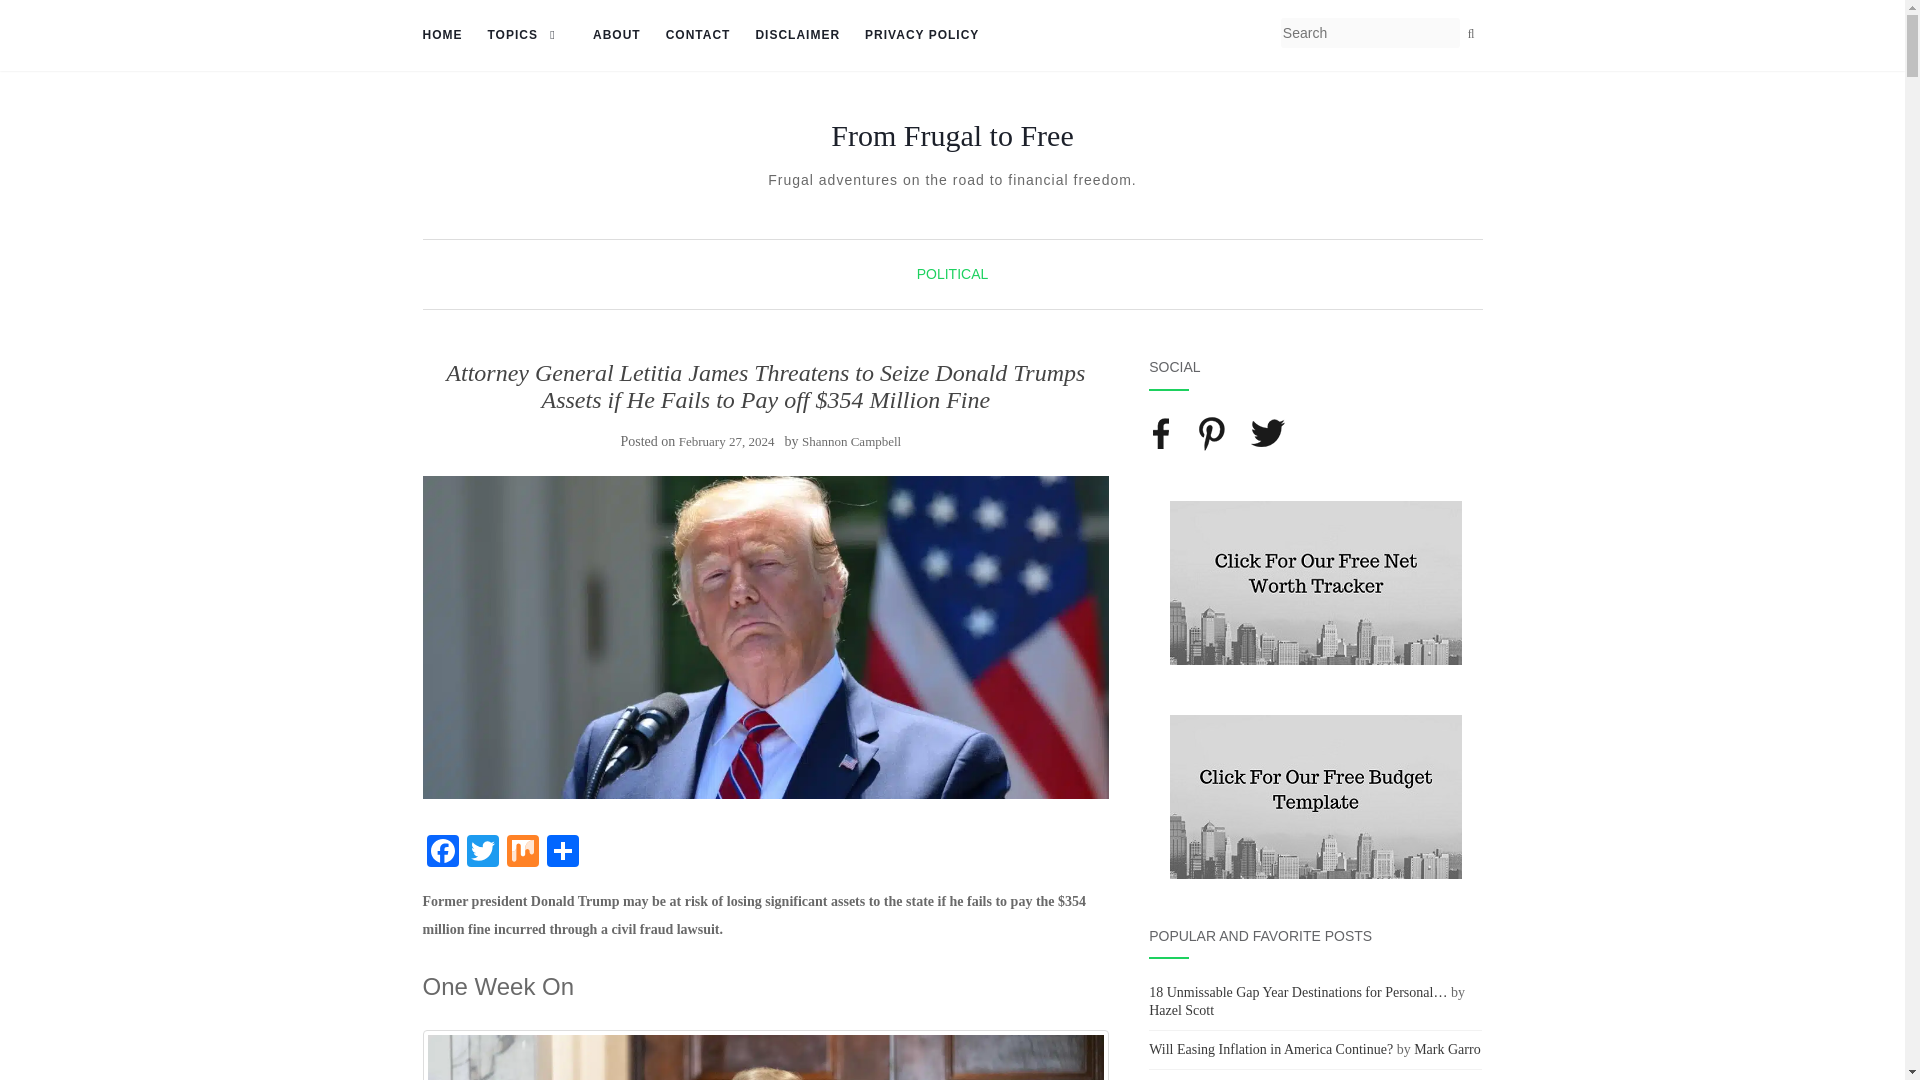  What do you see at coordinates (952, 136) in the screenshot?
I see `From Frugal to Free` at bounding box center [952, 136].